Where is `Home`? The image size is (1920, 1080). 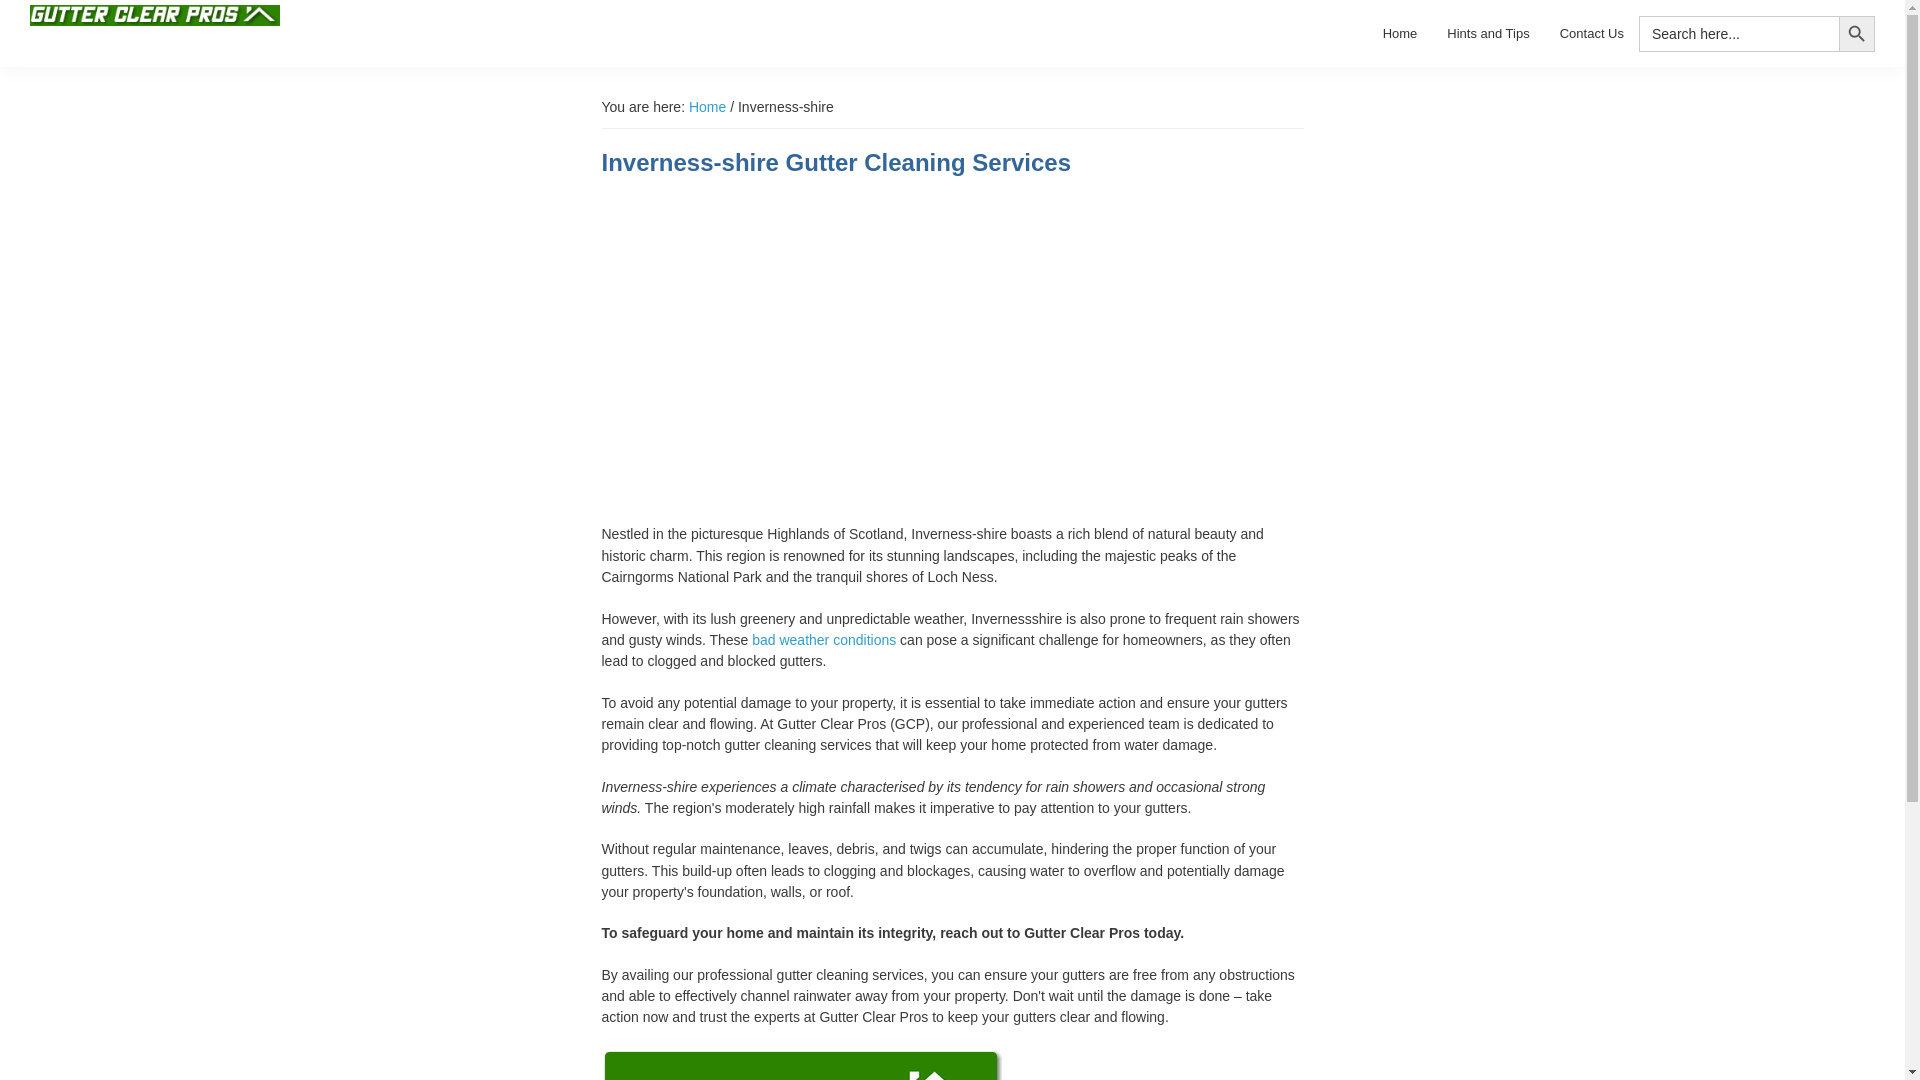
Home is located at coordinates (1400, 33).